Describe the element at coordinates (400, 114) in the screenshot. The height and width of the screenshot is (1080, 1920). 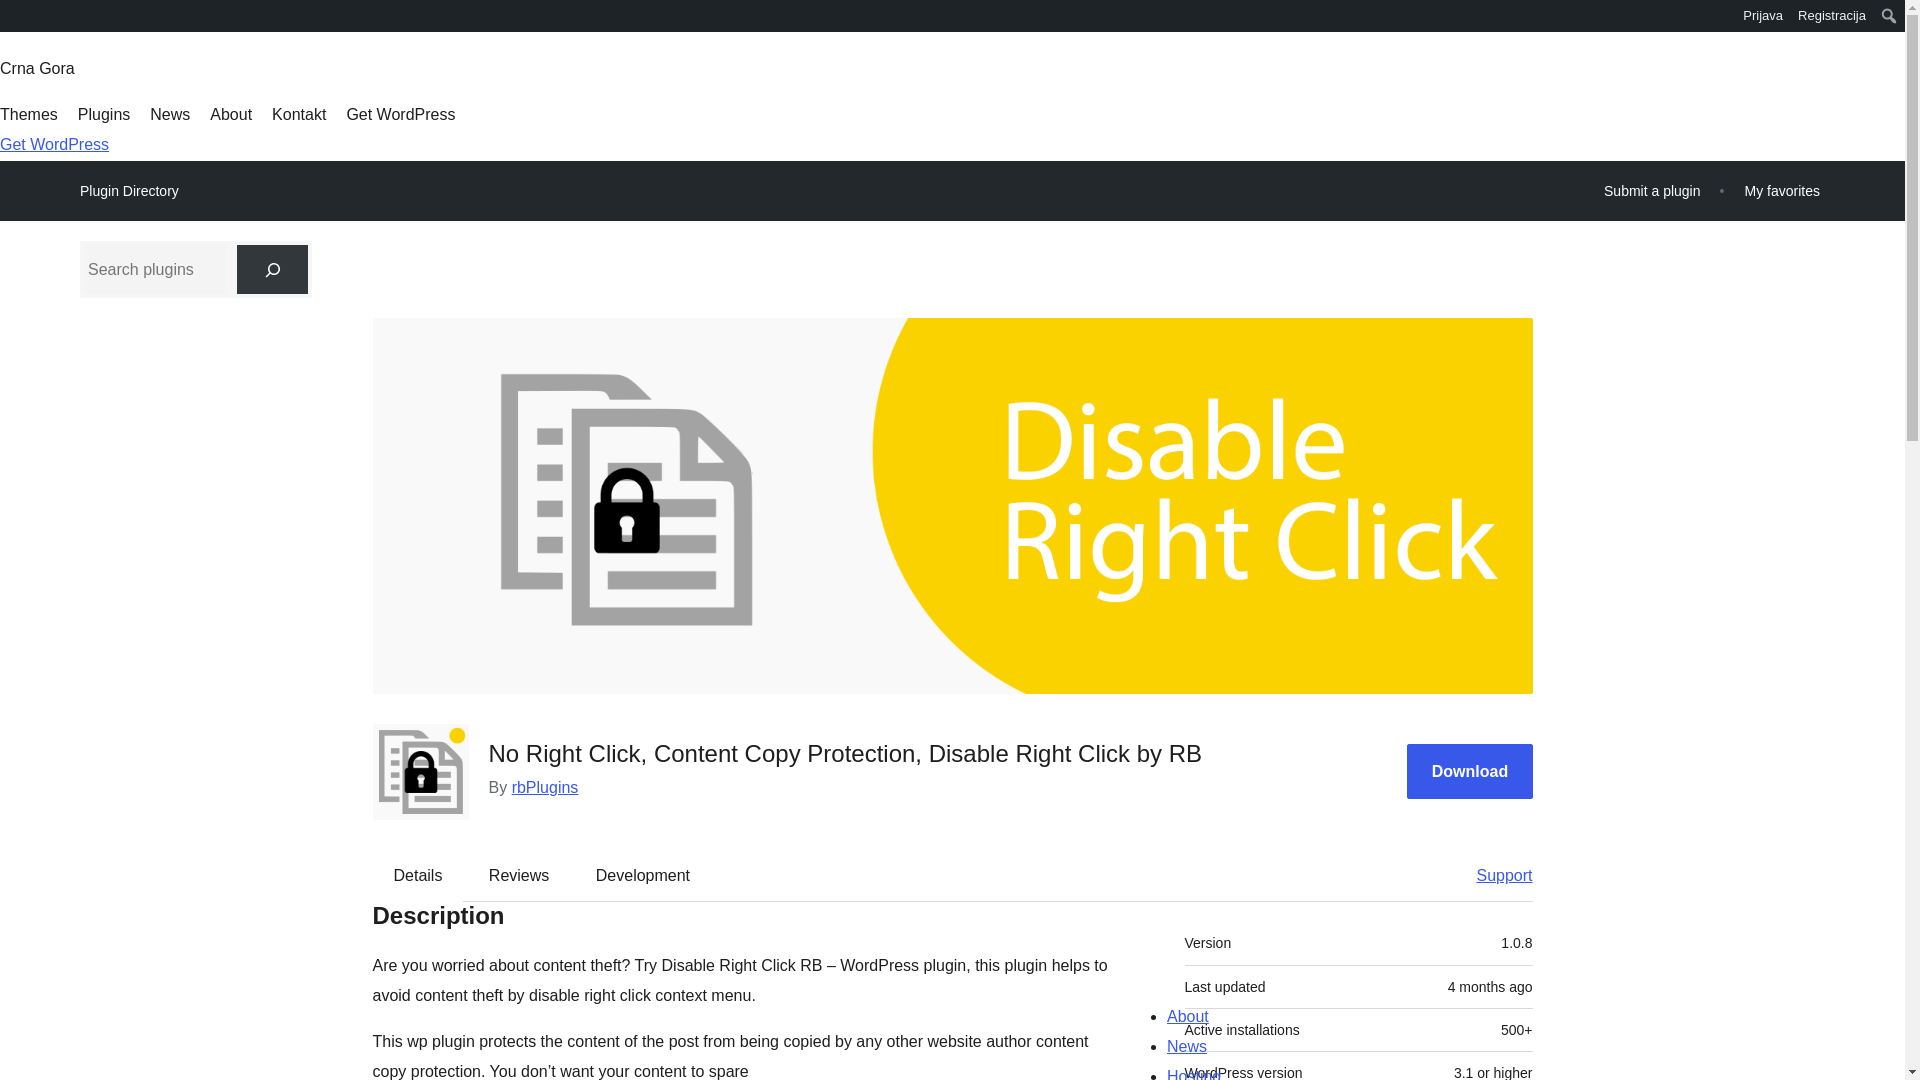
I see `Get WordPress` at that location.